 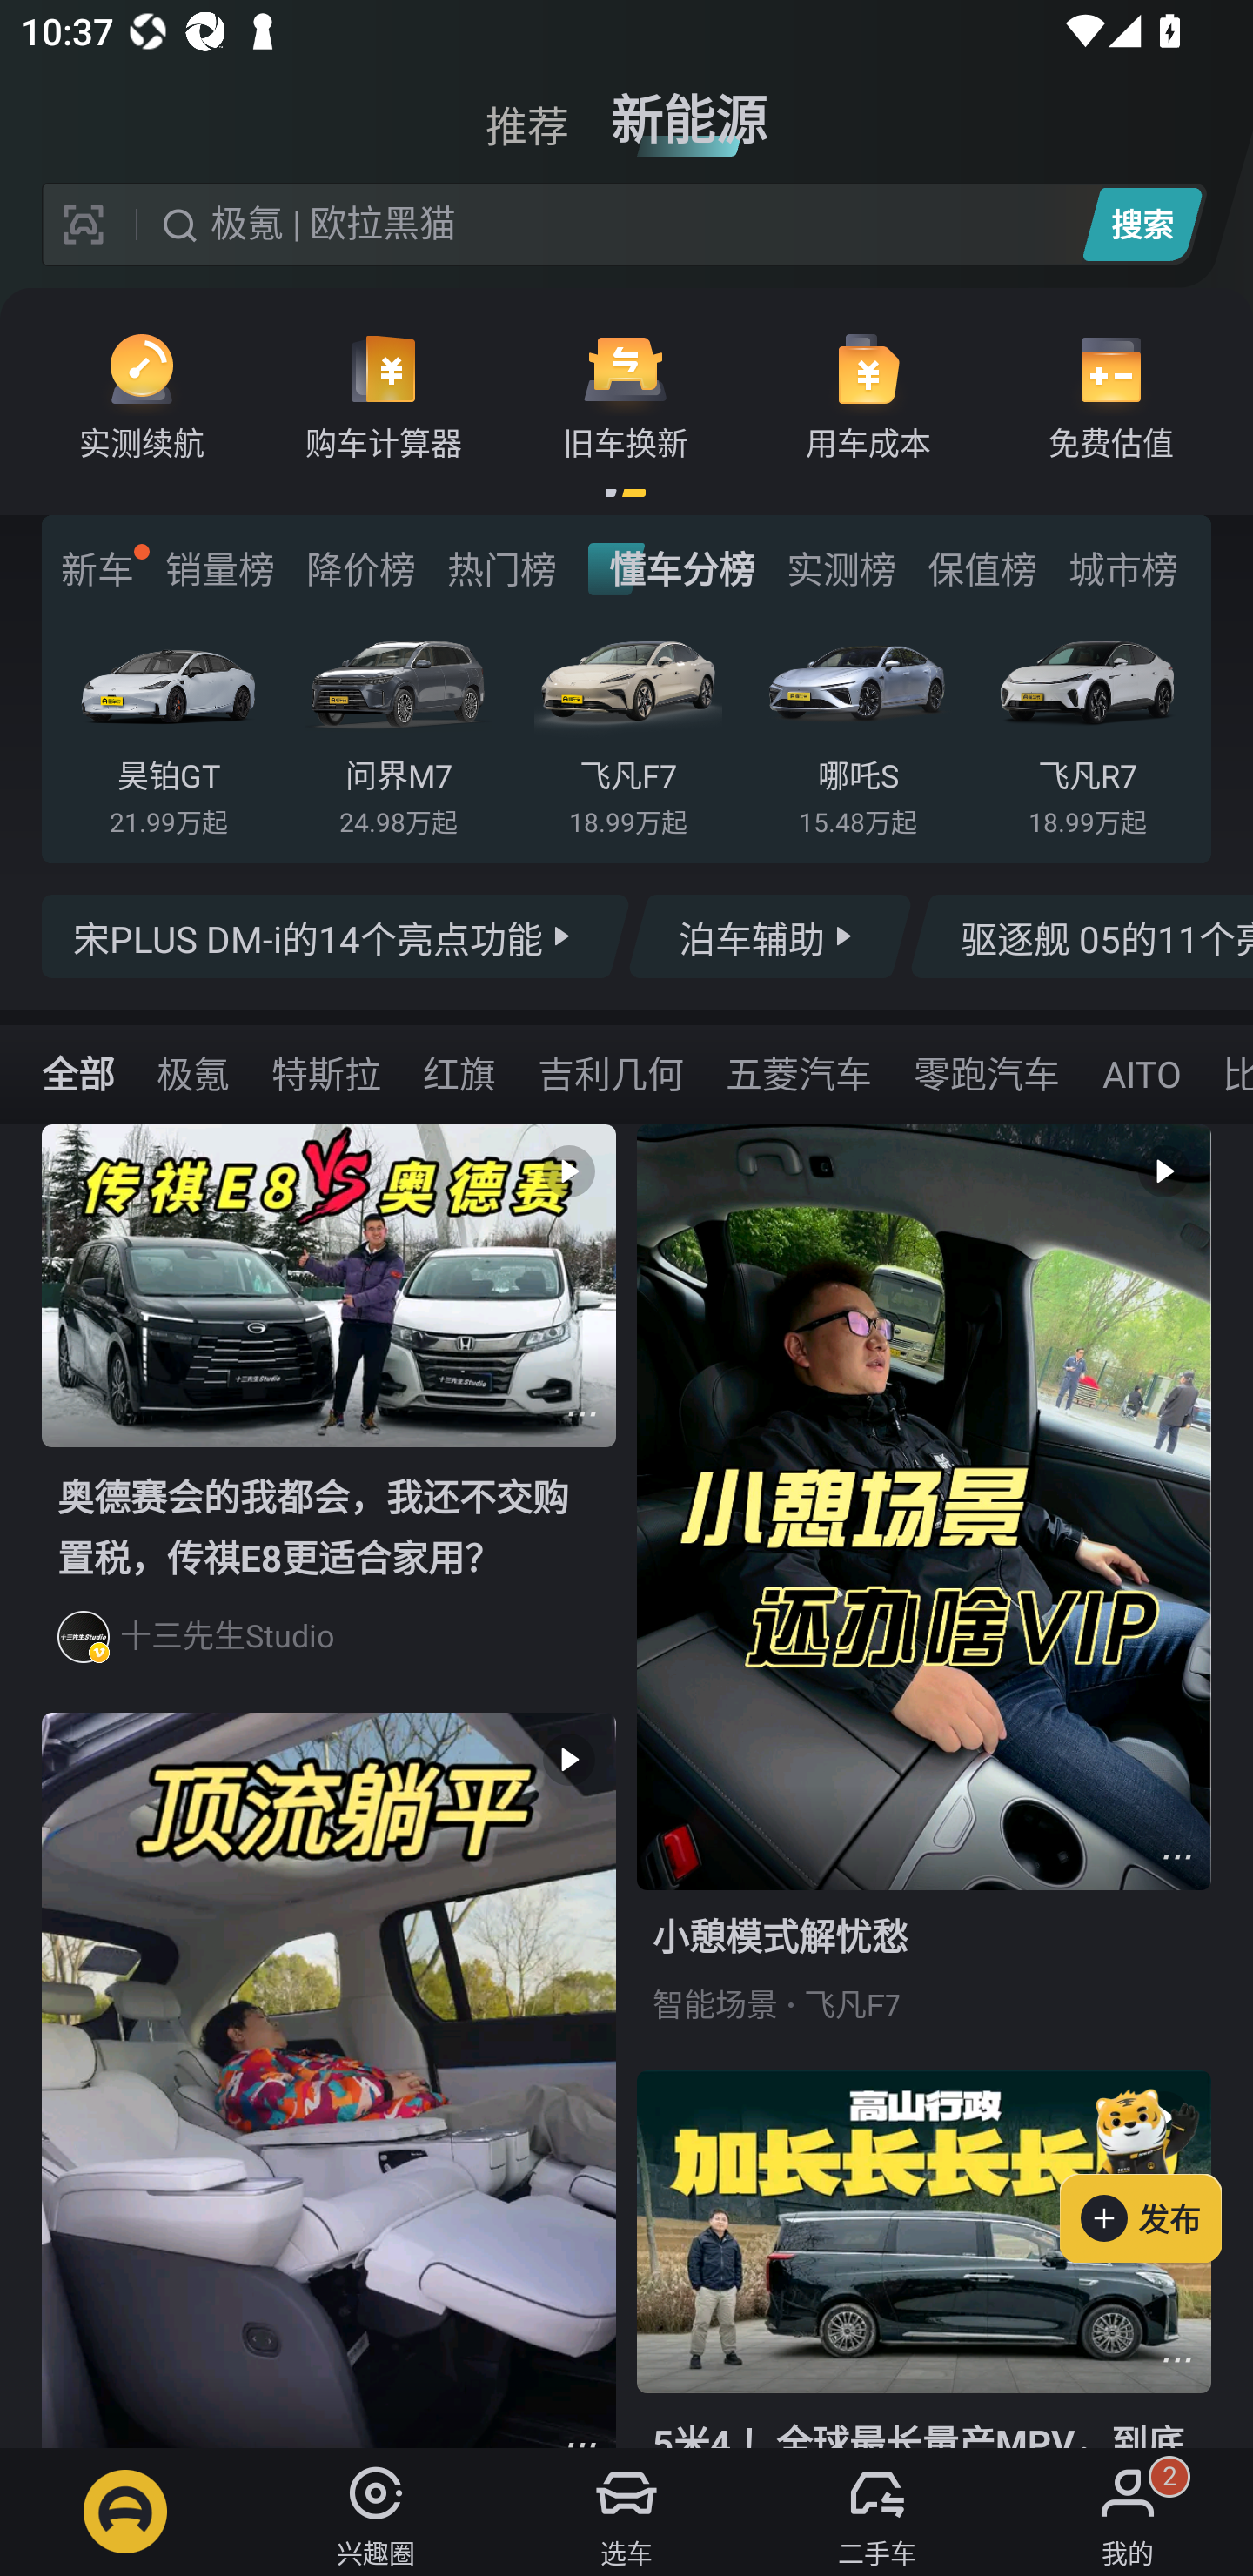 What do you see at coordinates (610, 1072) in the screenshot?
I see `吉利几何` at bounding box center [610, 1072].